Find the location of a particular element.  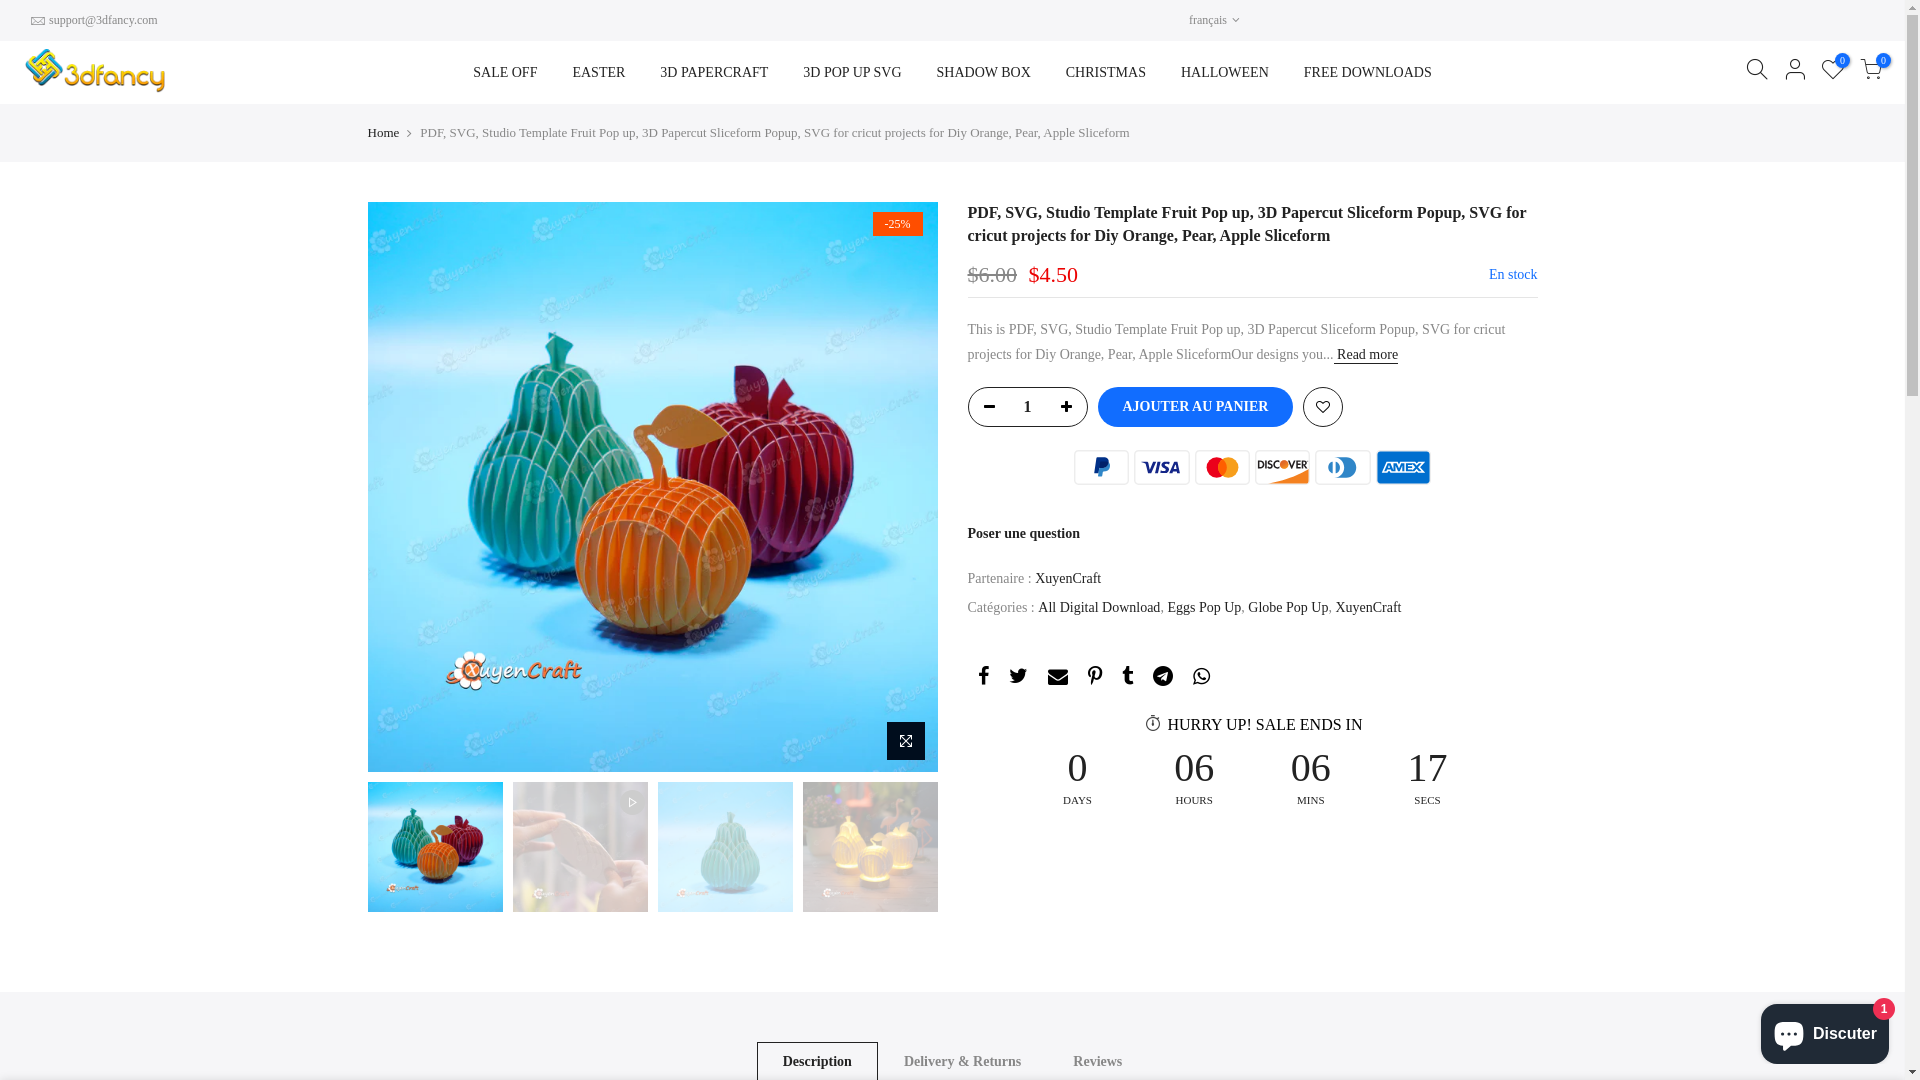

support@3dfancy.com is located at coordinates (478, 884).